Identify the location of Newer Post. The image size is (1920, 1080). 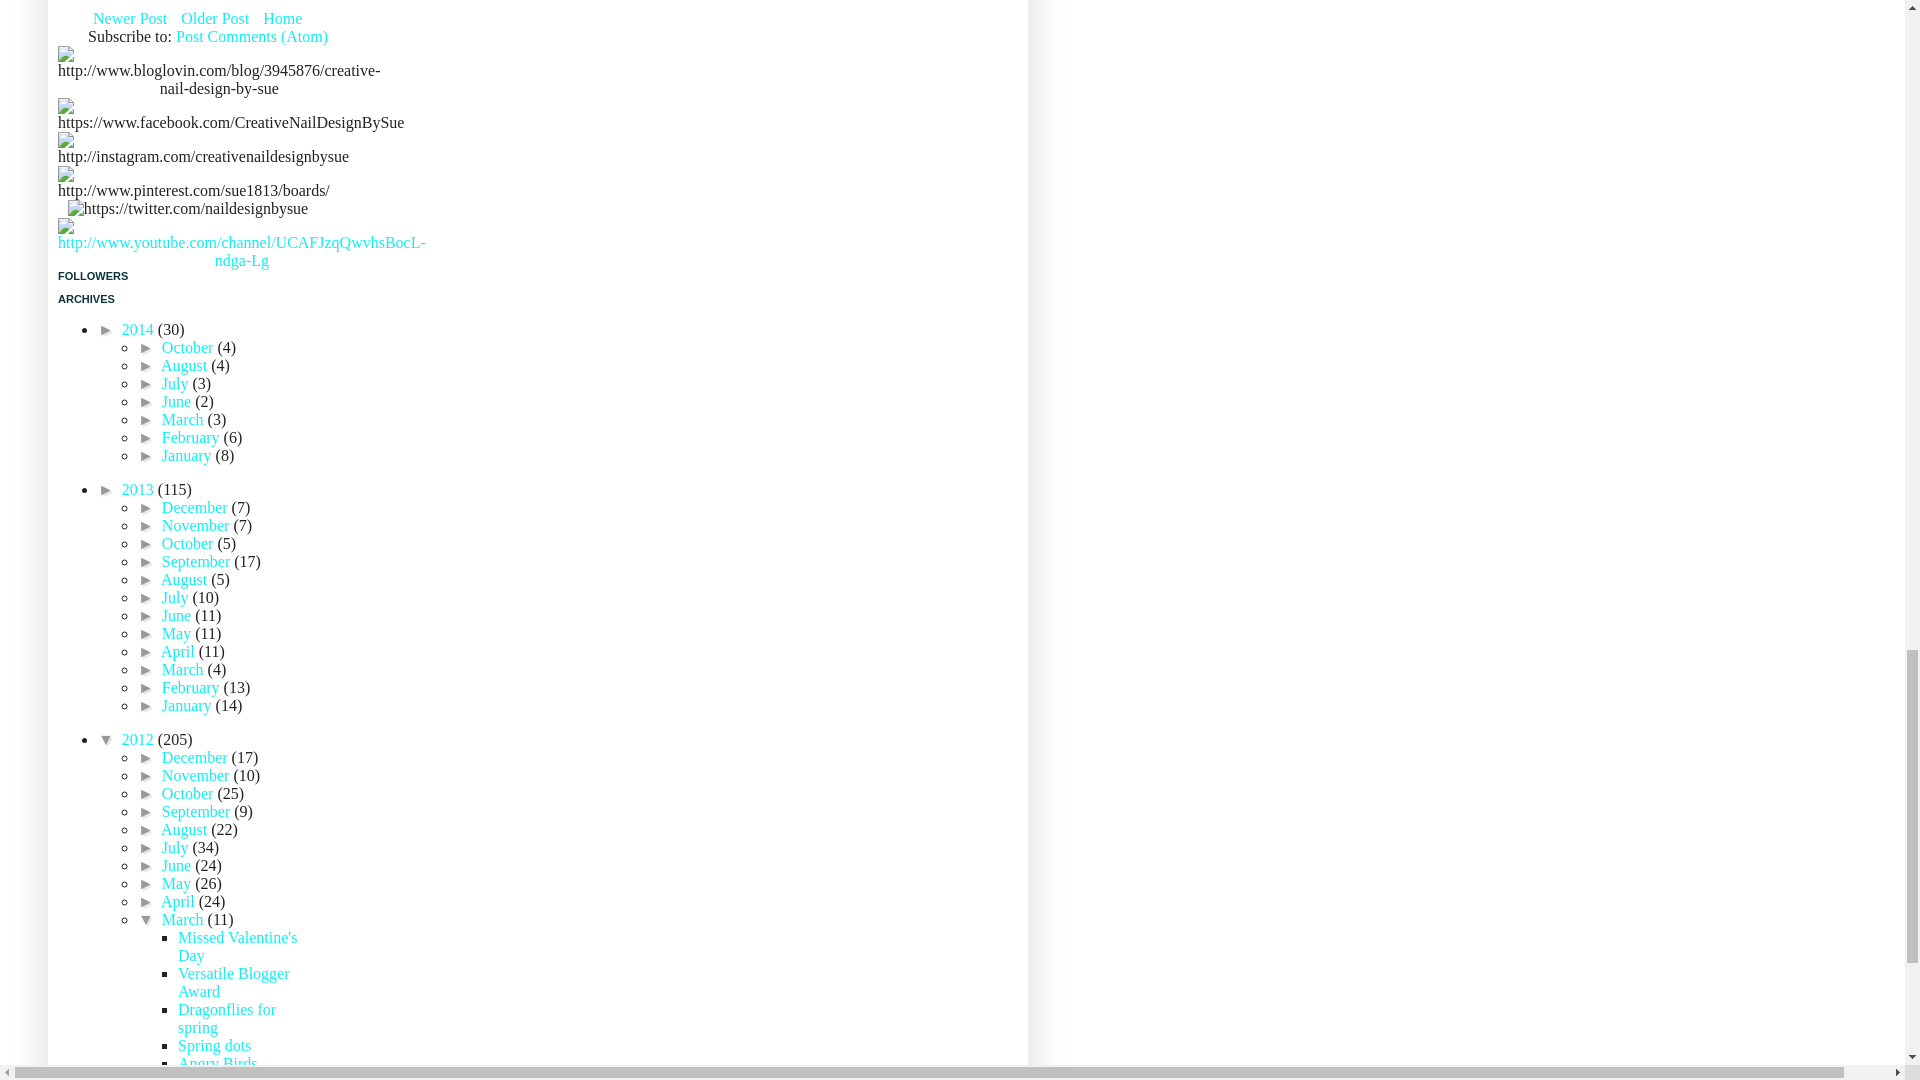
(130, 18).